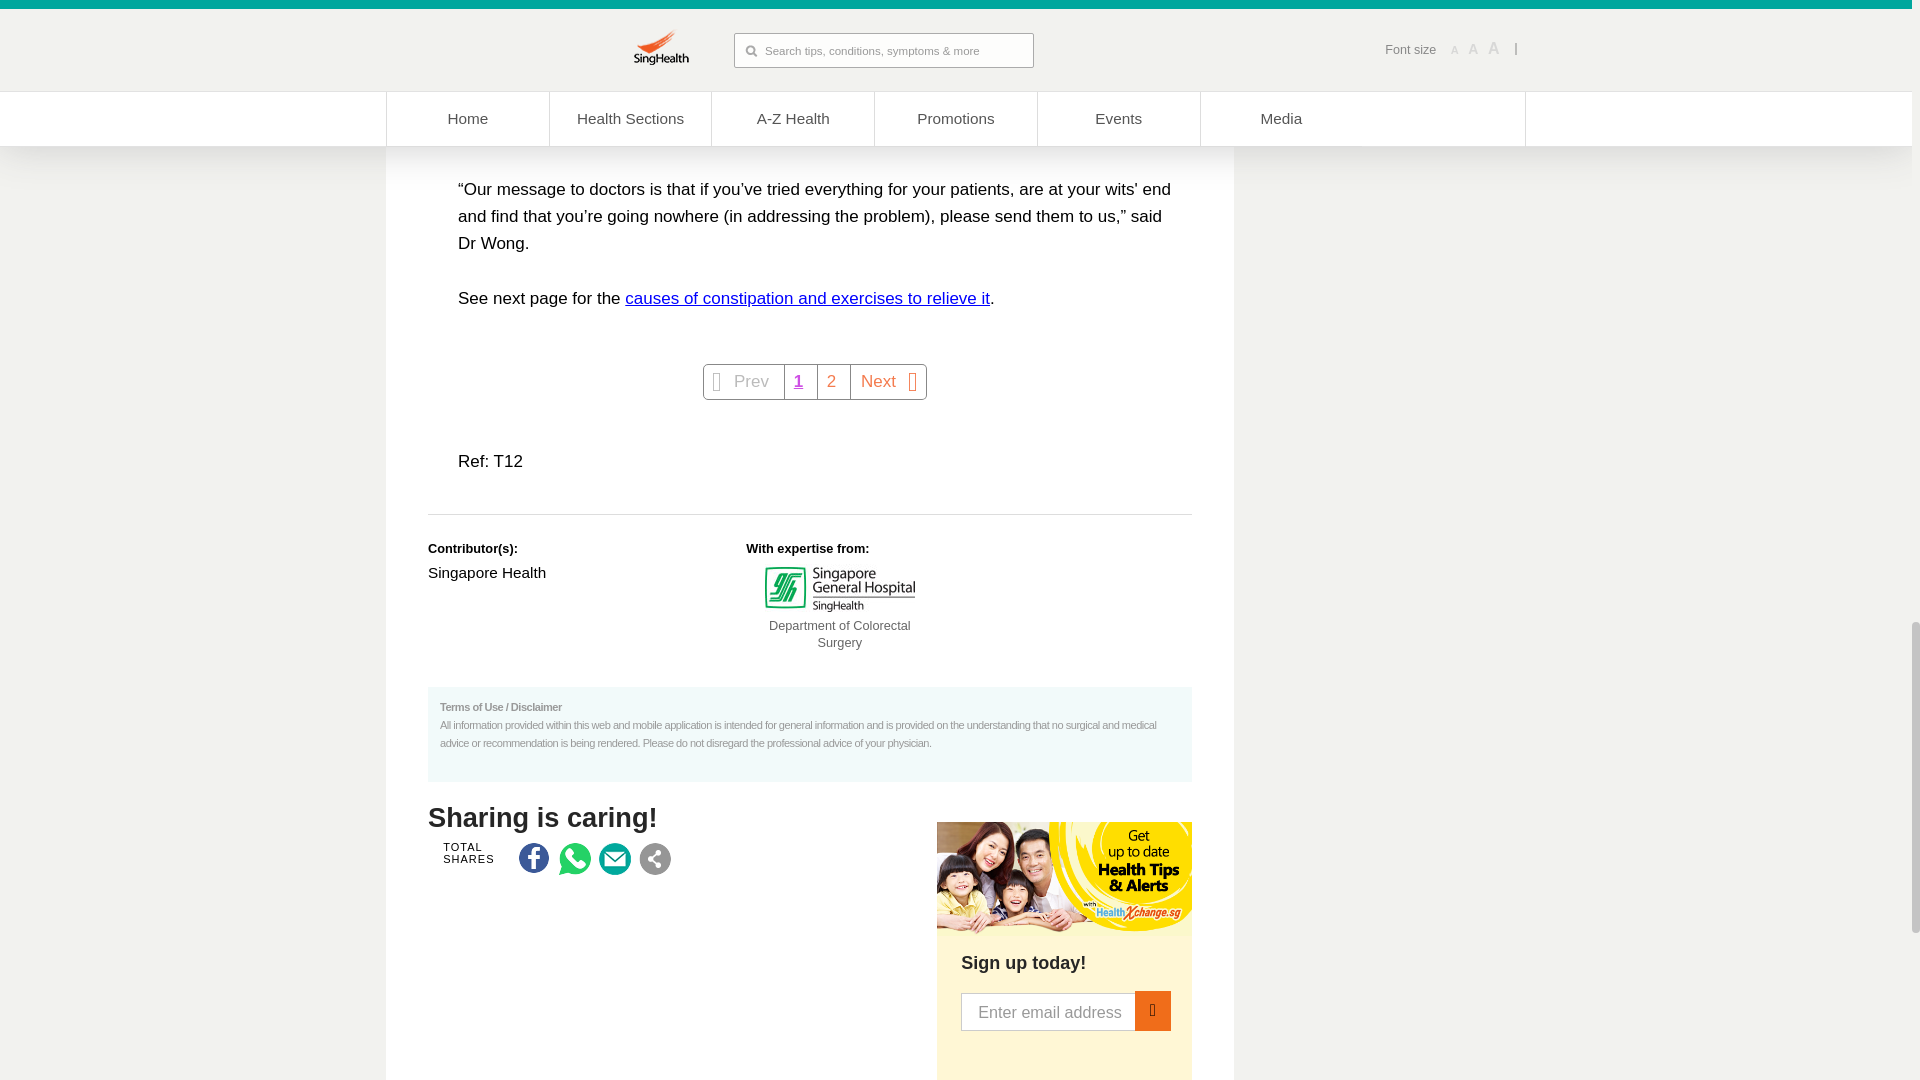 This screenshot has width=1920, height=1080. I want to click on Share this Page, so click(654, 858).